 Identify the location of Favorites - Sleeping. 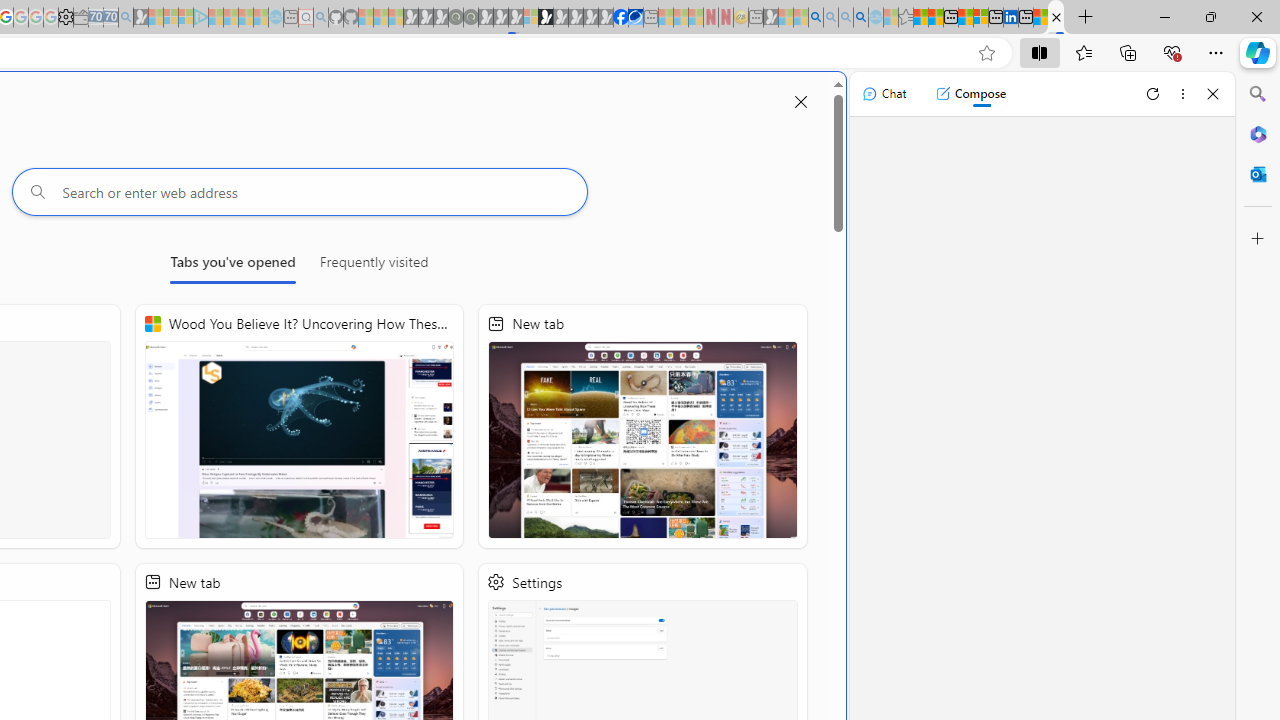
(905, 18).